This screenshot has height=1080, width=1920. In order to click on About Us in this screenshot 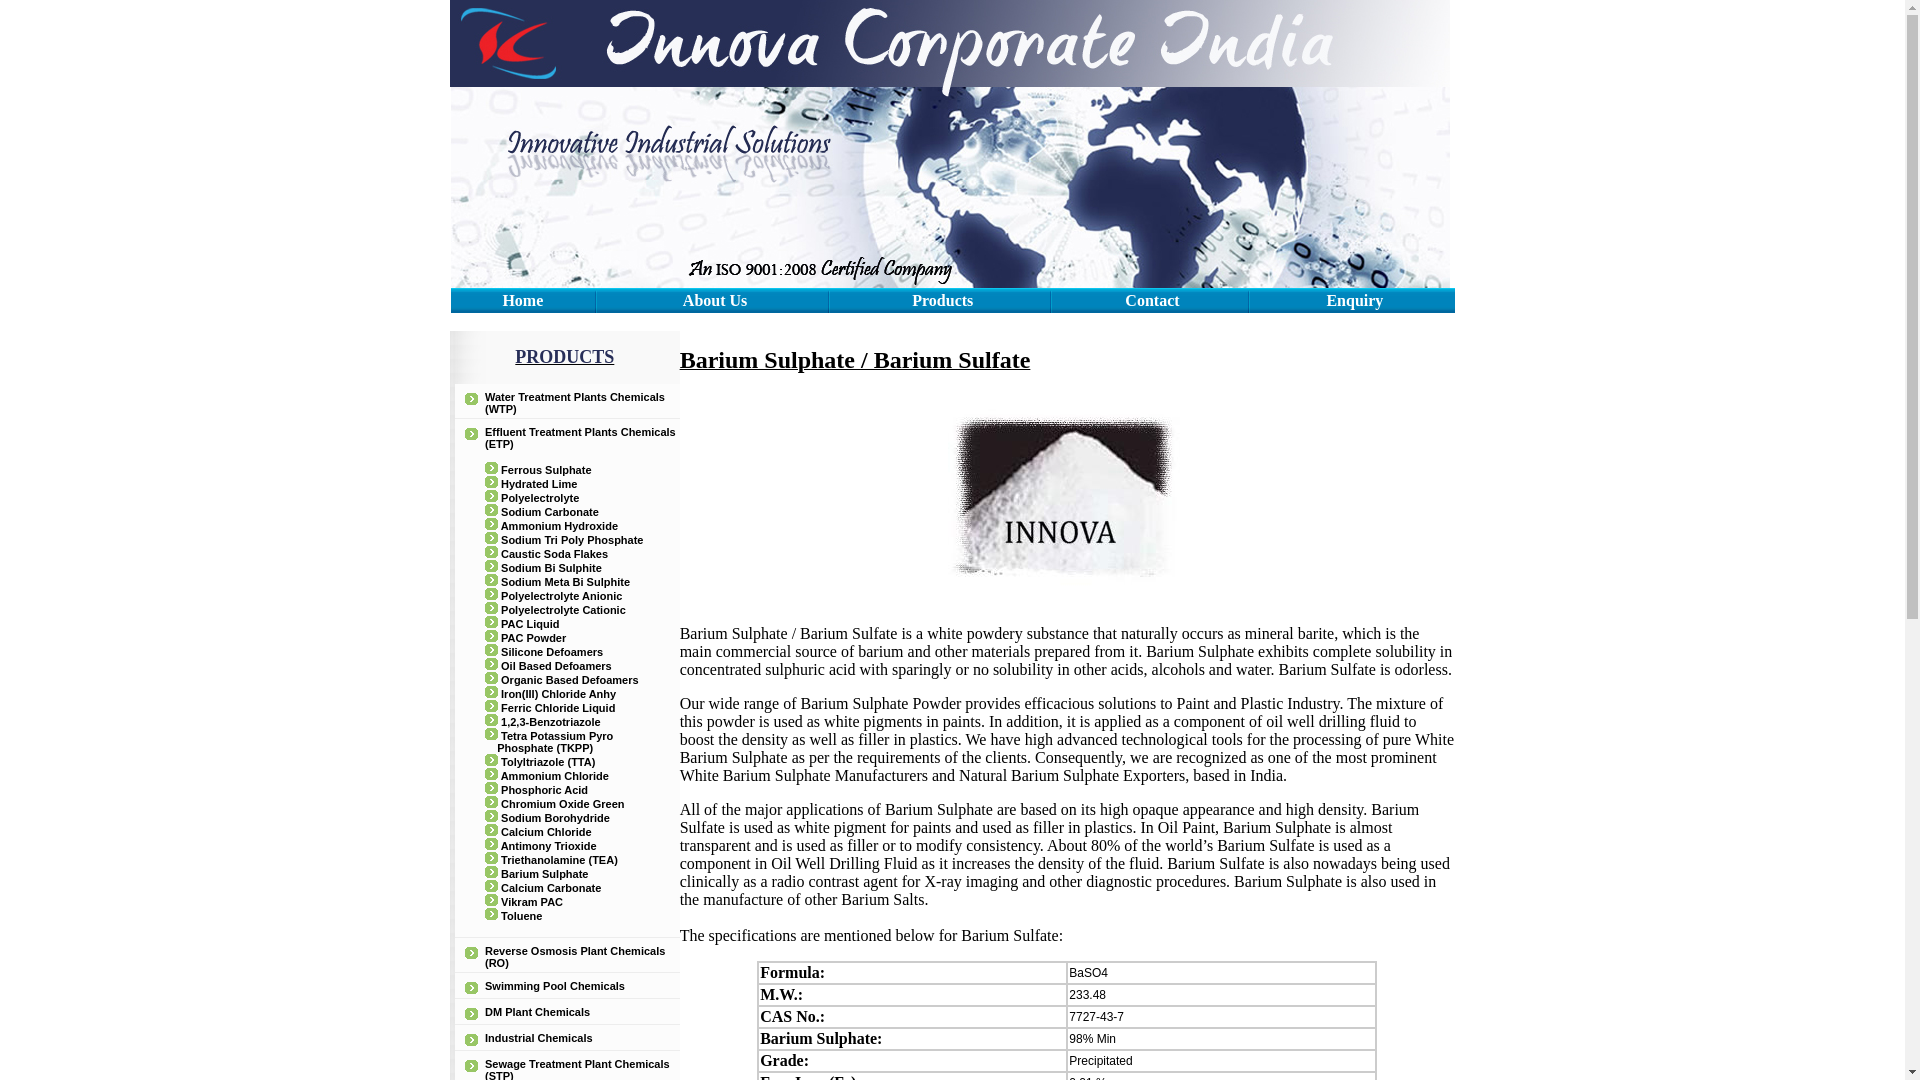, I will do `click(714, 300)`.